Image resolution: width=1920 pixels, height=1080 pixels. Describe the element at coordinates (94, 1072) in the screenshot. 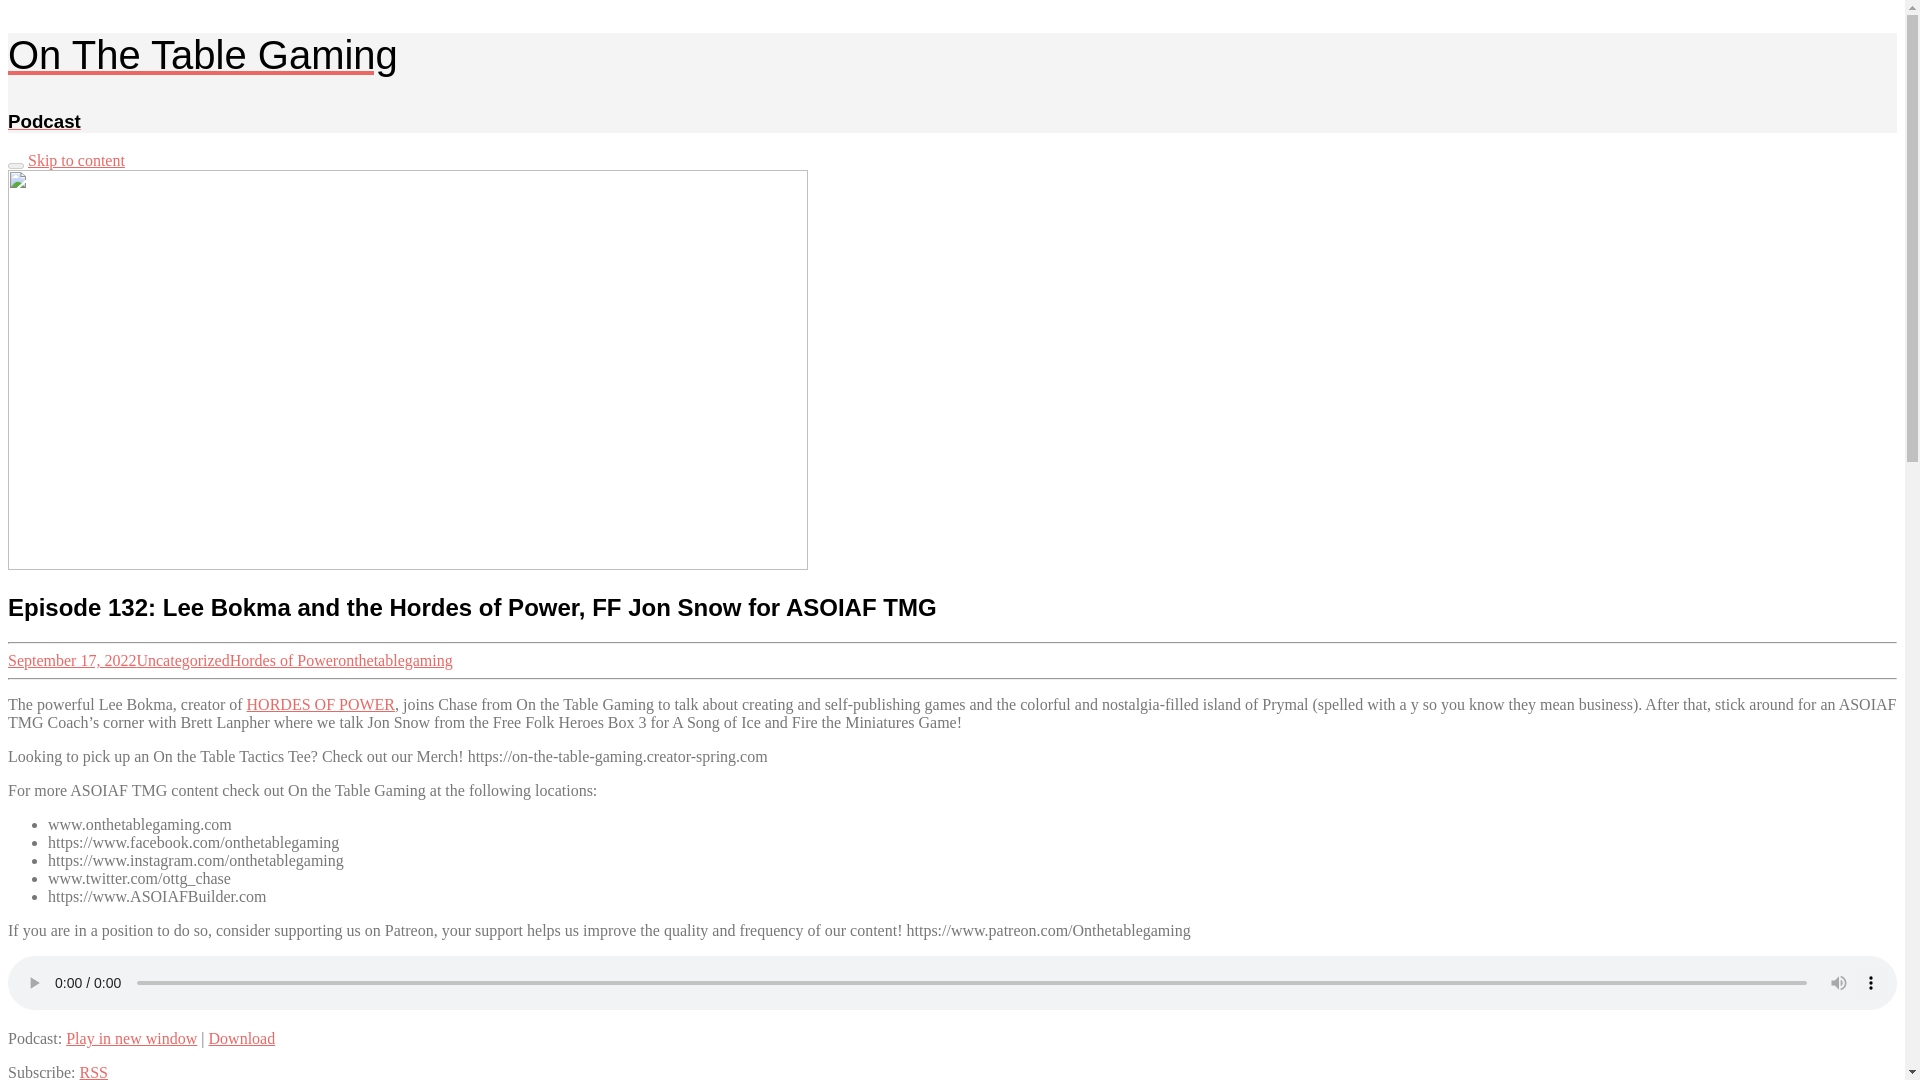

I see `Subscribe via RSS` at that location.